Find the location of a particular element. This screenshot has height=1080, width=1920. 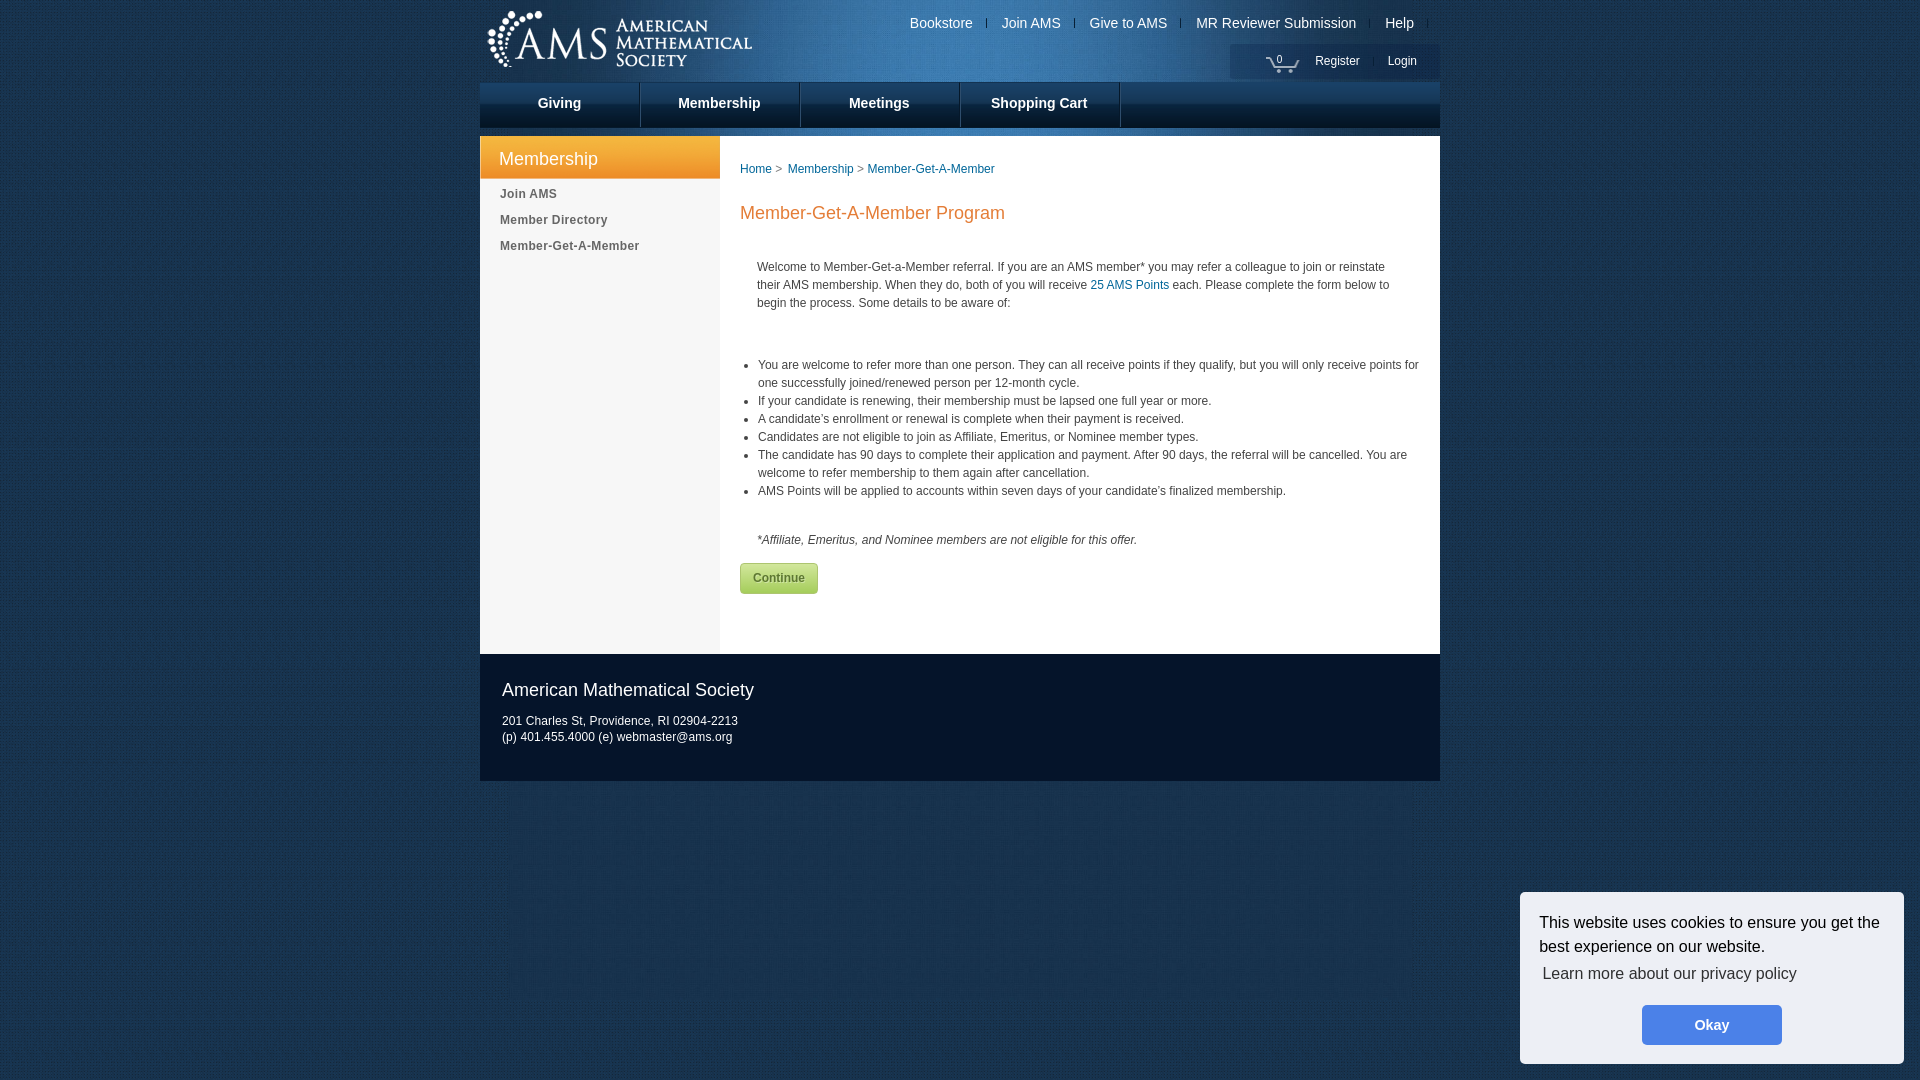

Bookstore is located at coordinates (948, 23).